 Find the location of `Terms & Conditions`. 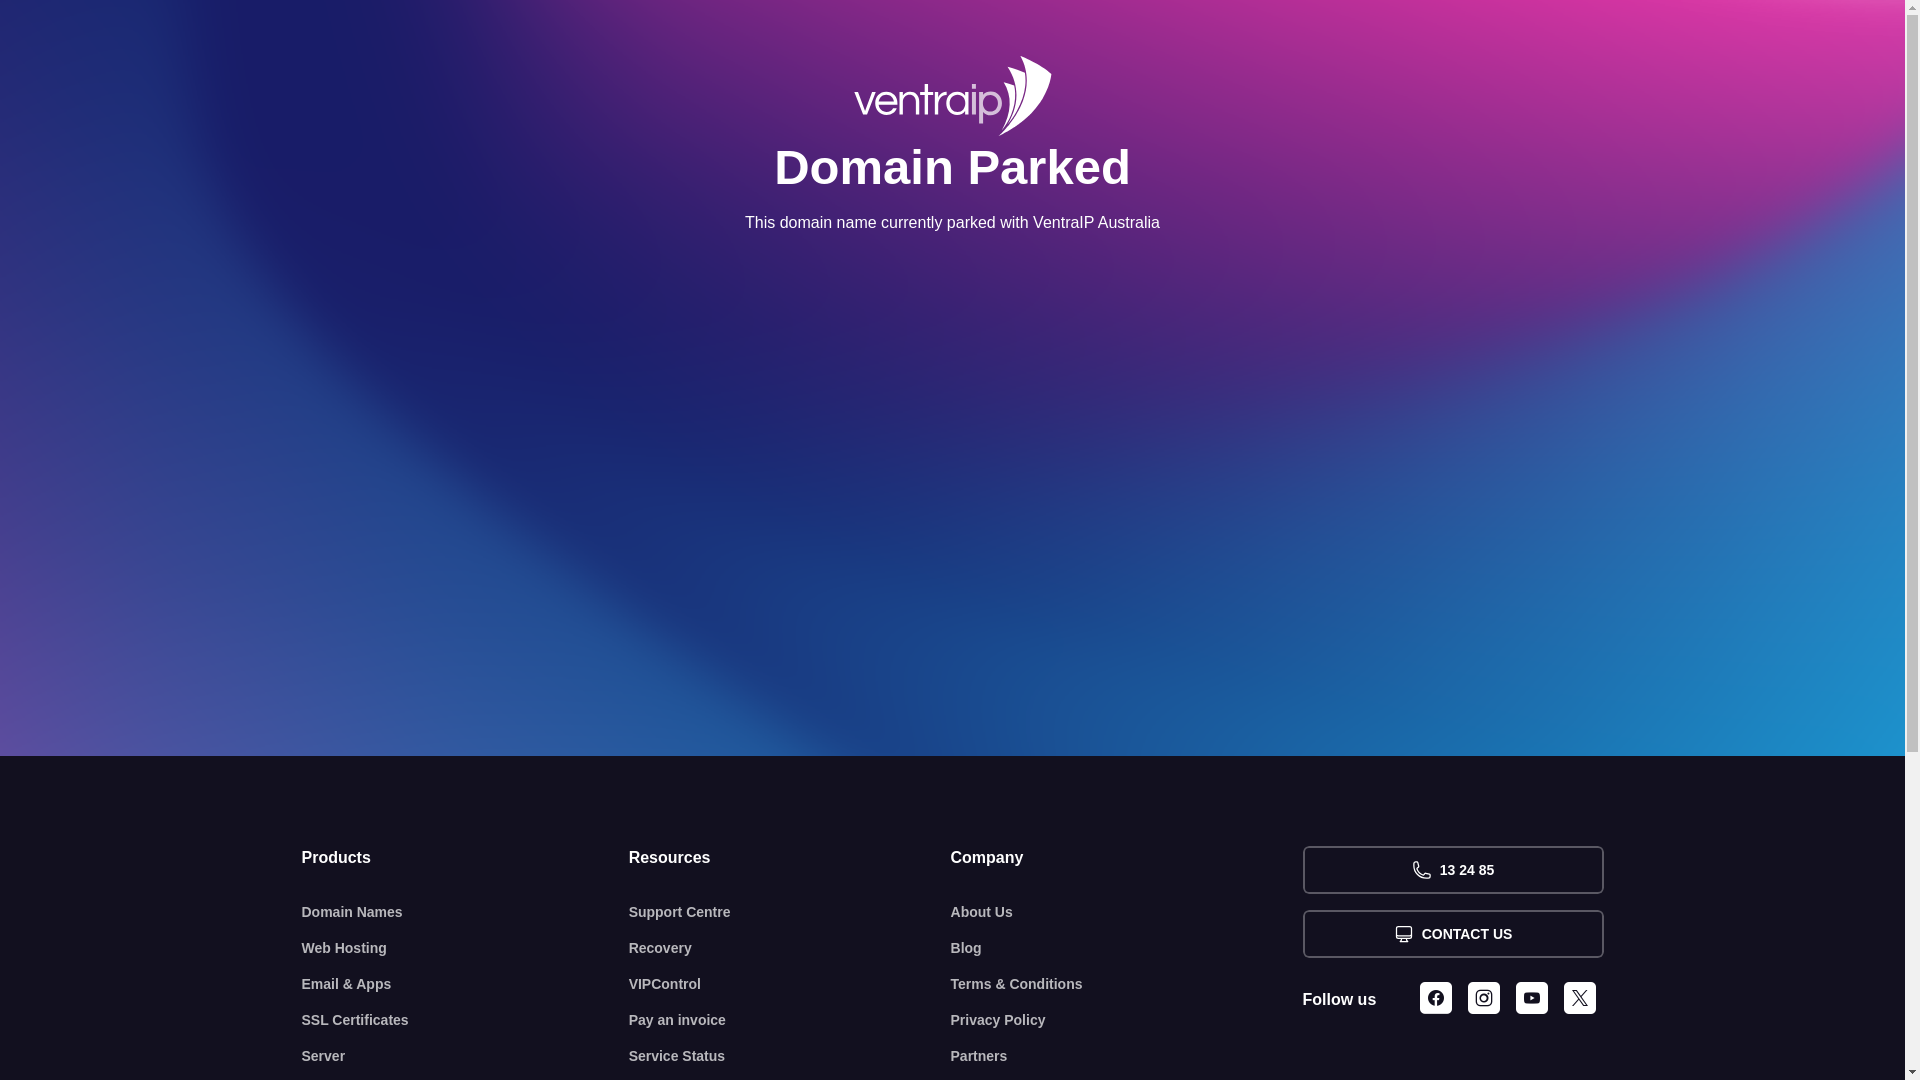

Terms & Conditions is located at coordinates (1127, 984).